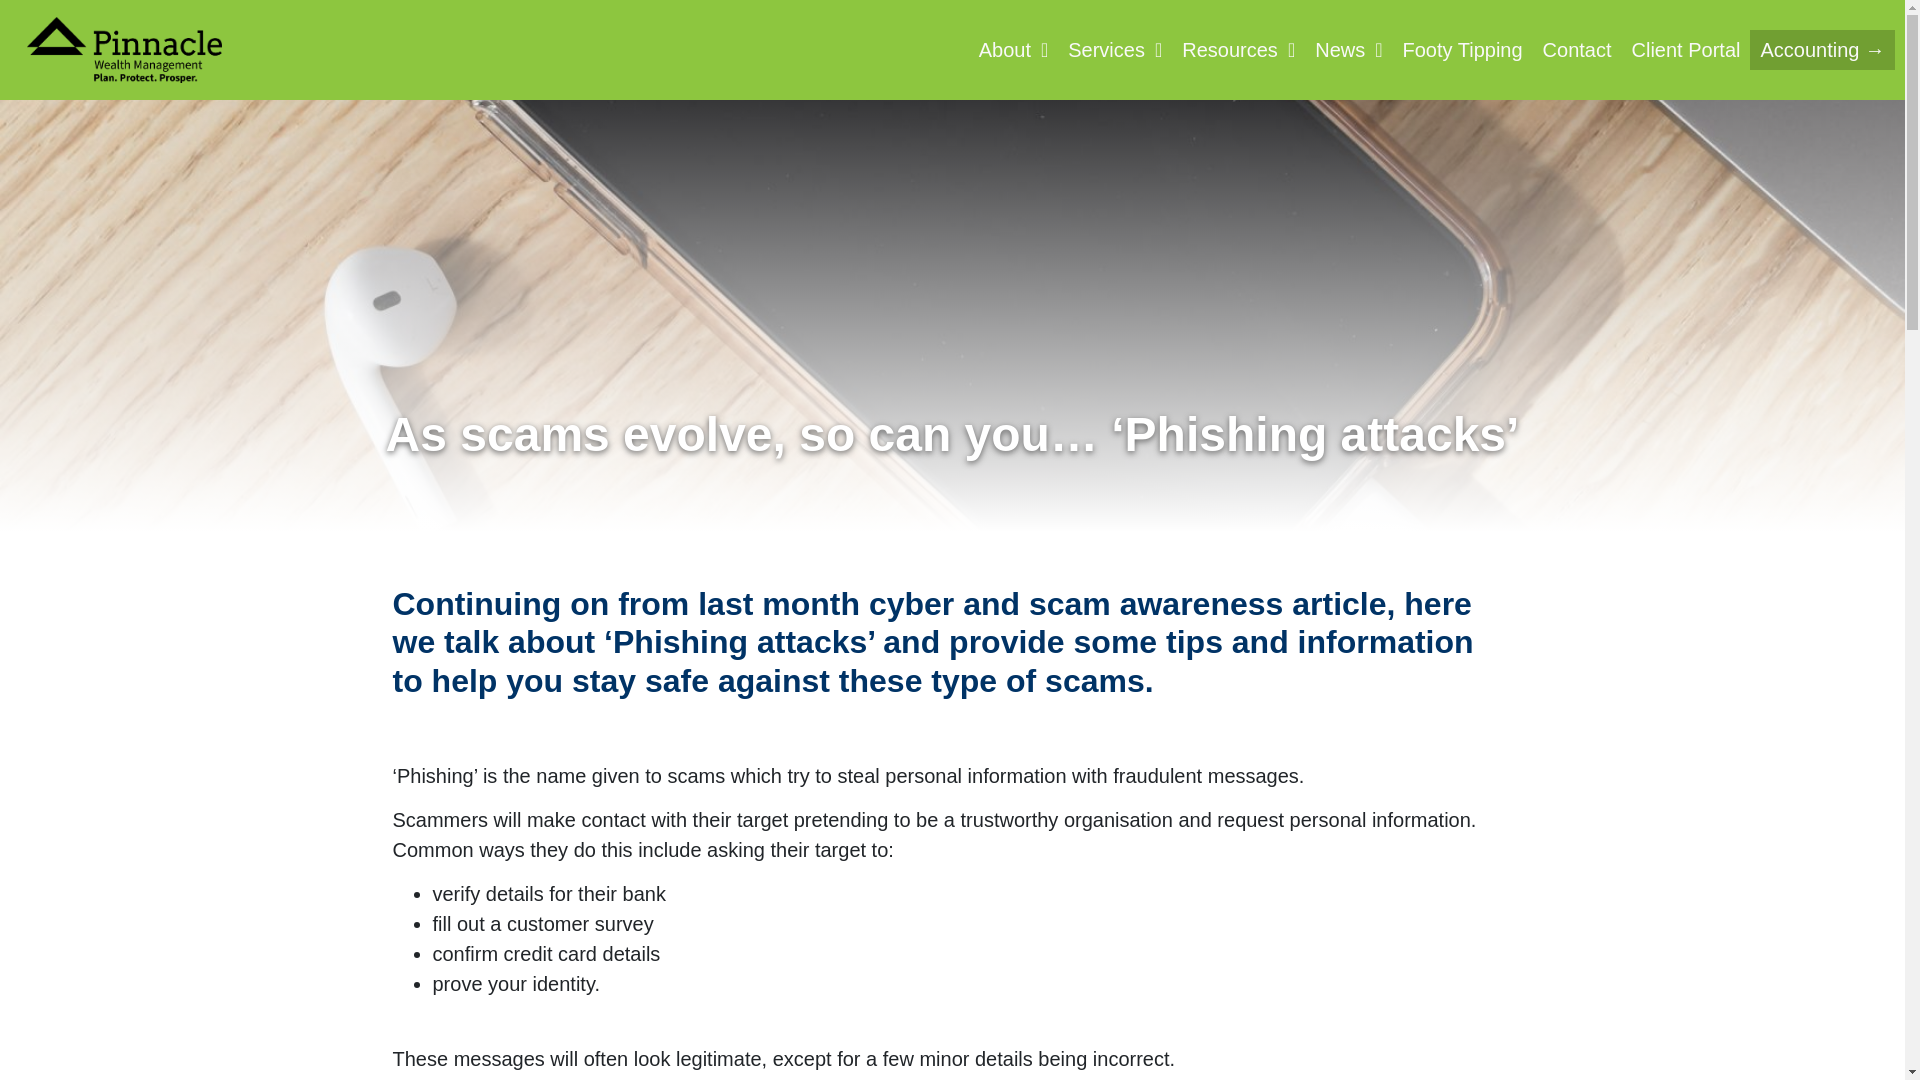  I want to click on Footy Tipping, so click(1462, 50).